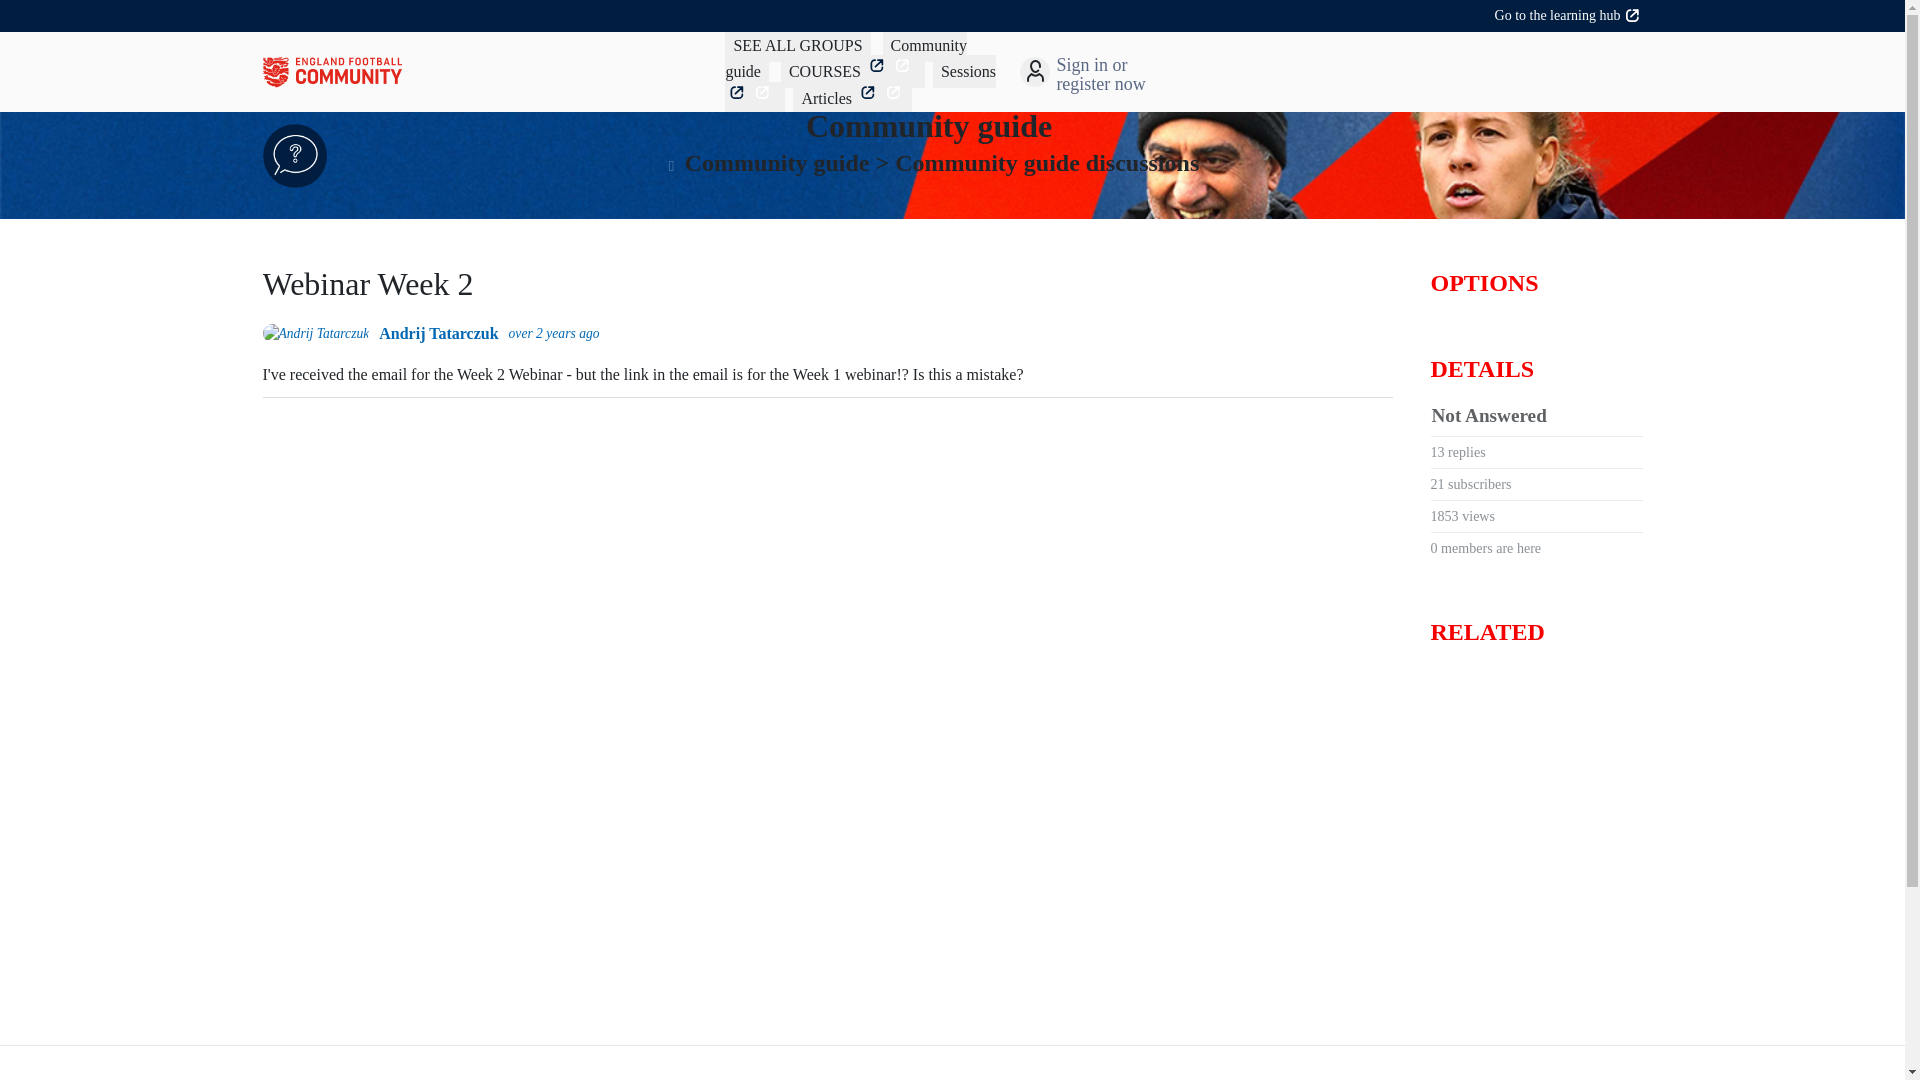  Describe the element at coordinates (846, 58) in the screenshot. I see `Community guide` at that location.